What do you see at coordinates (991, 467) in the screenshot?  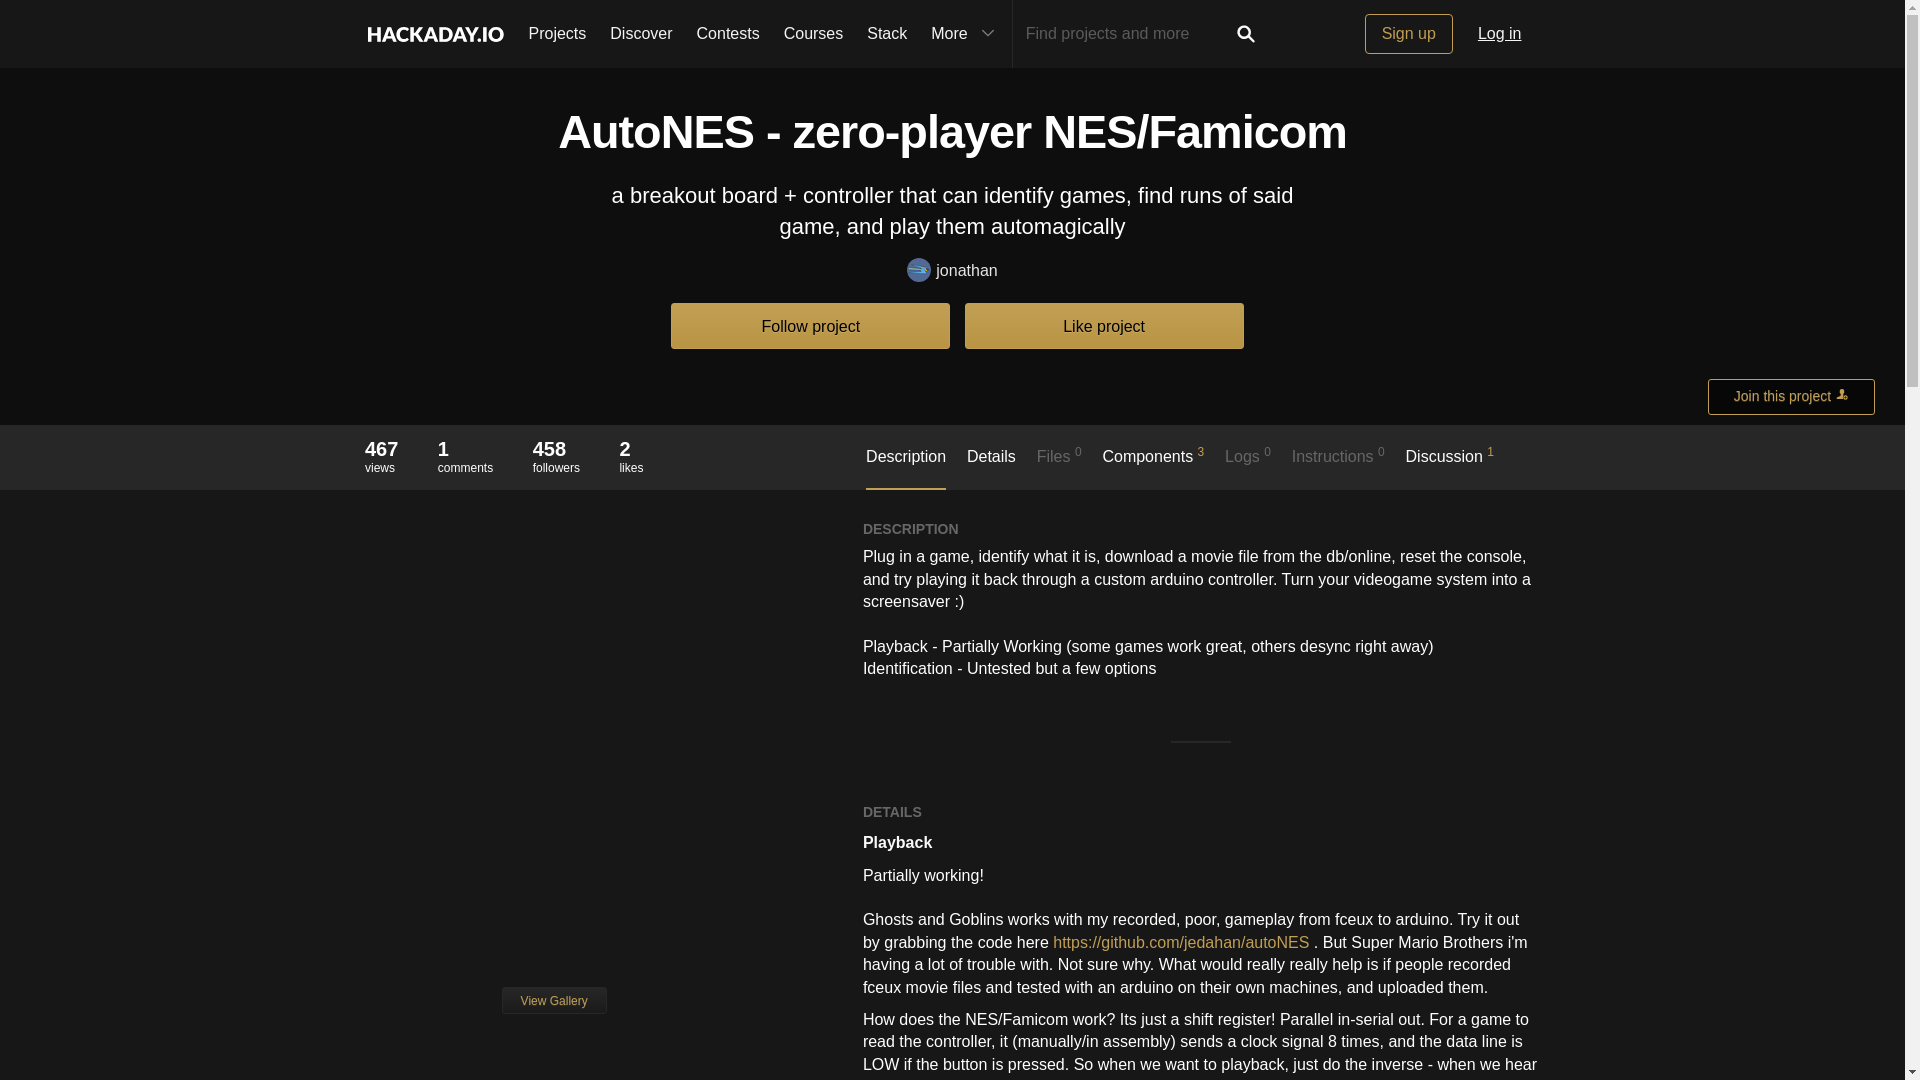 I see `Details` at bounding box center [991, 467].